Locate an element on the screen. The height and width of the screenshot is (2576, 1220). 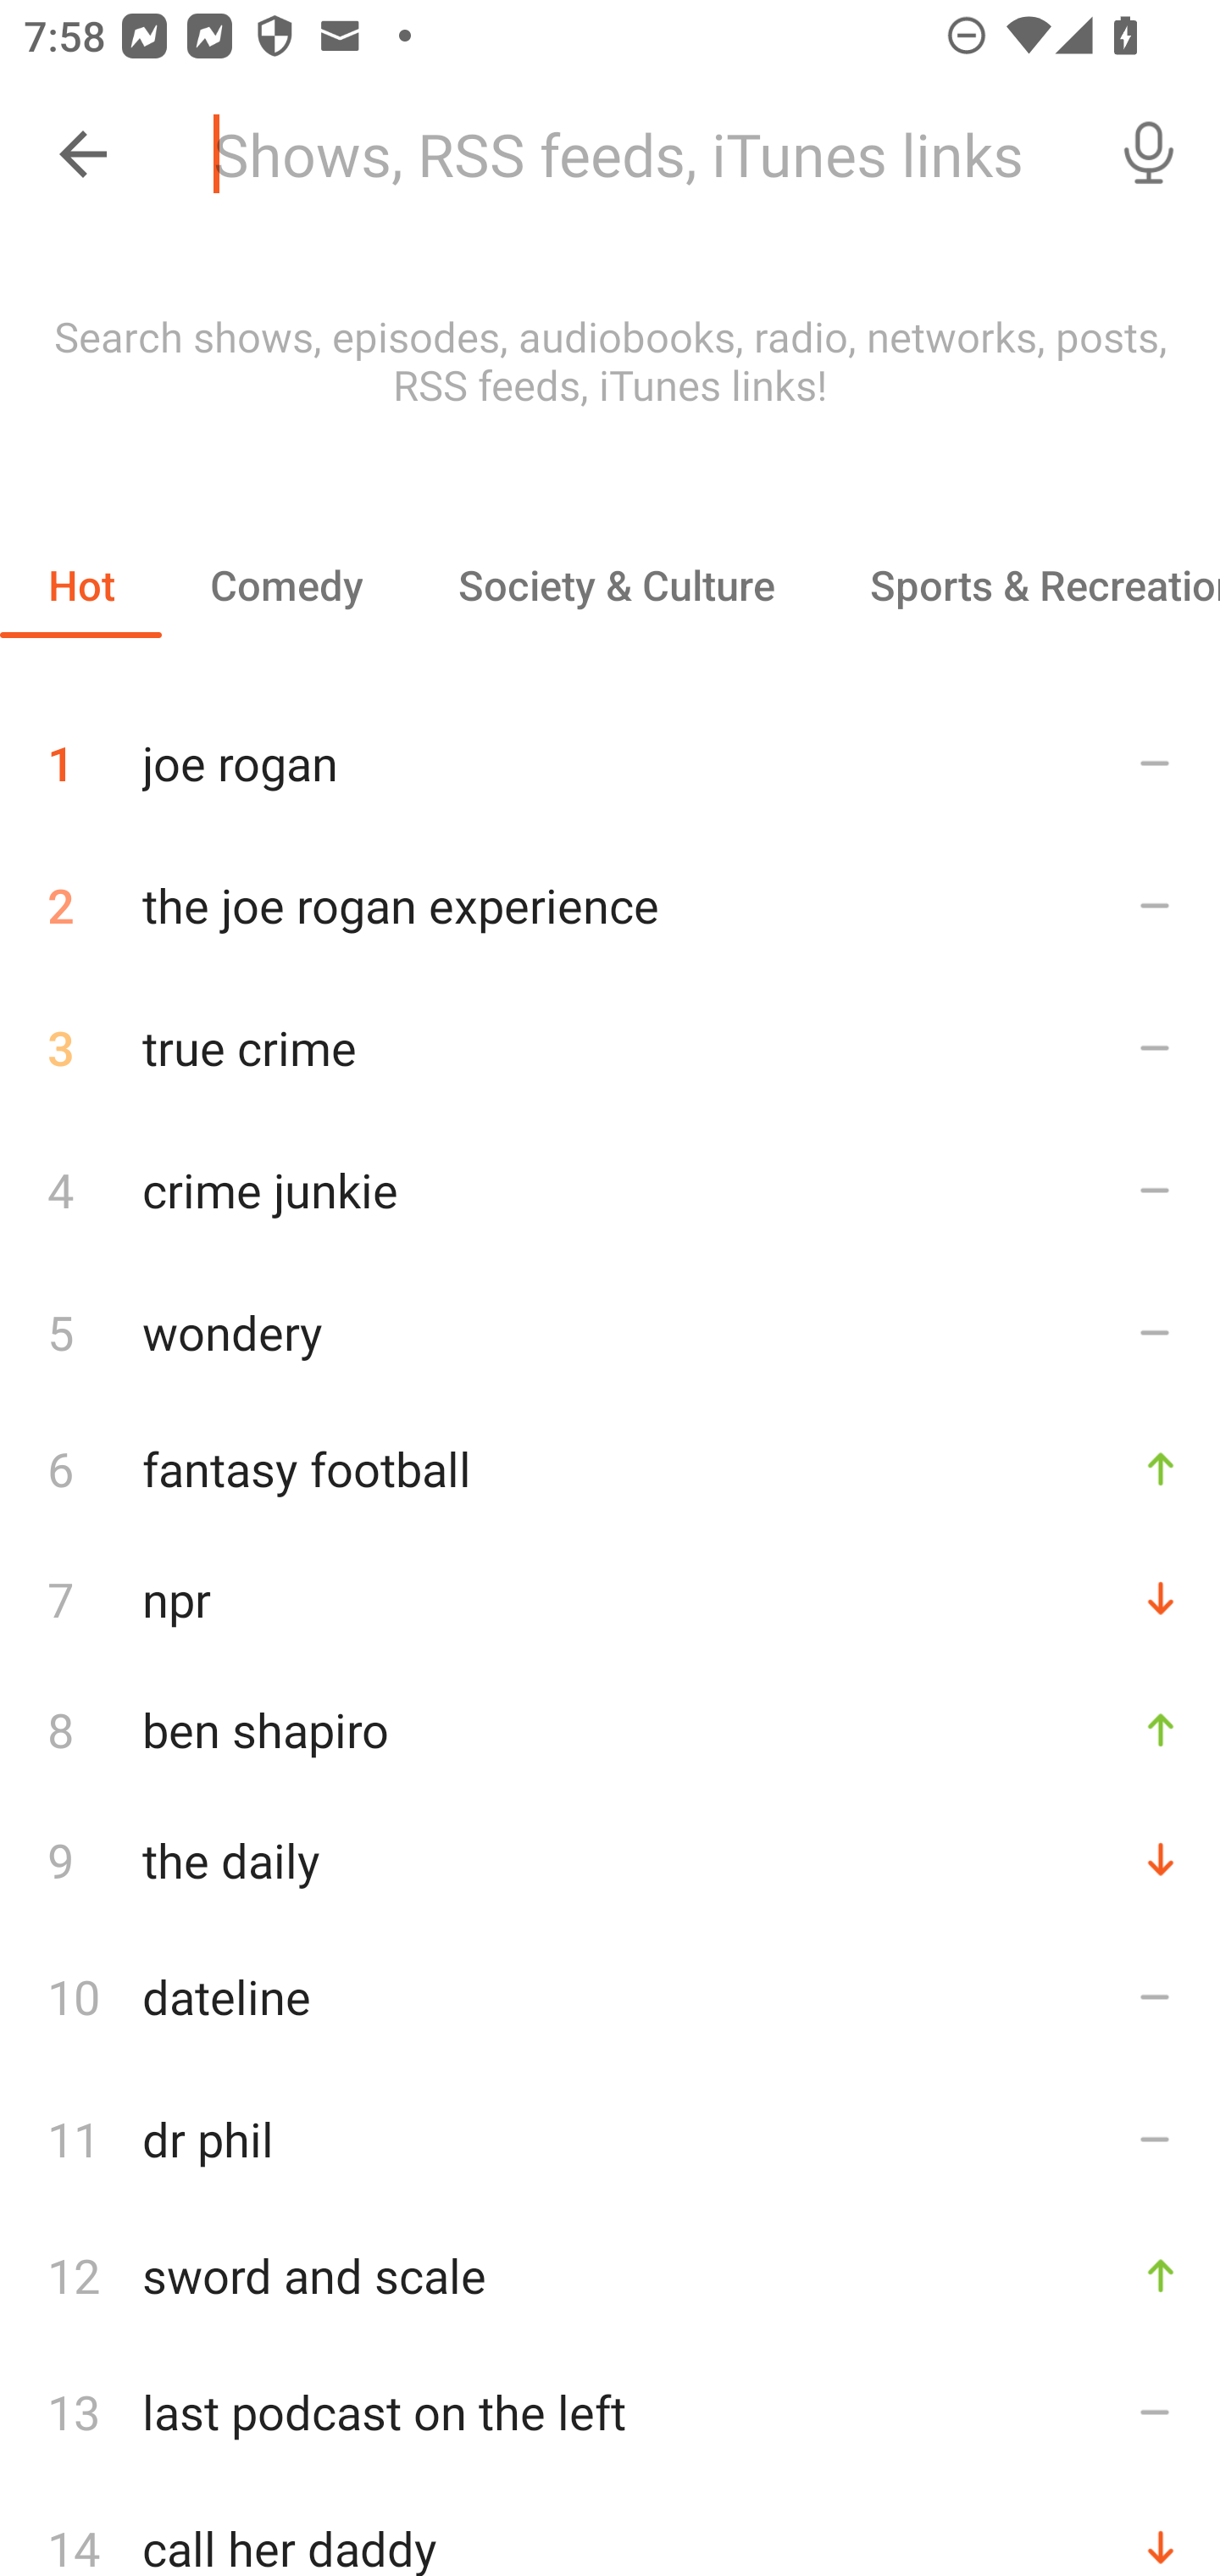
Collapse is located at coordinates (83, 154).